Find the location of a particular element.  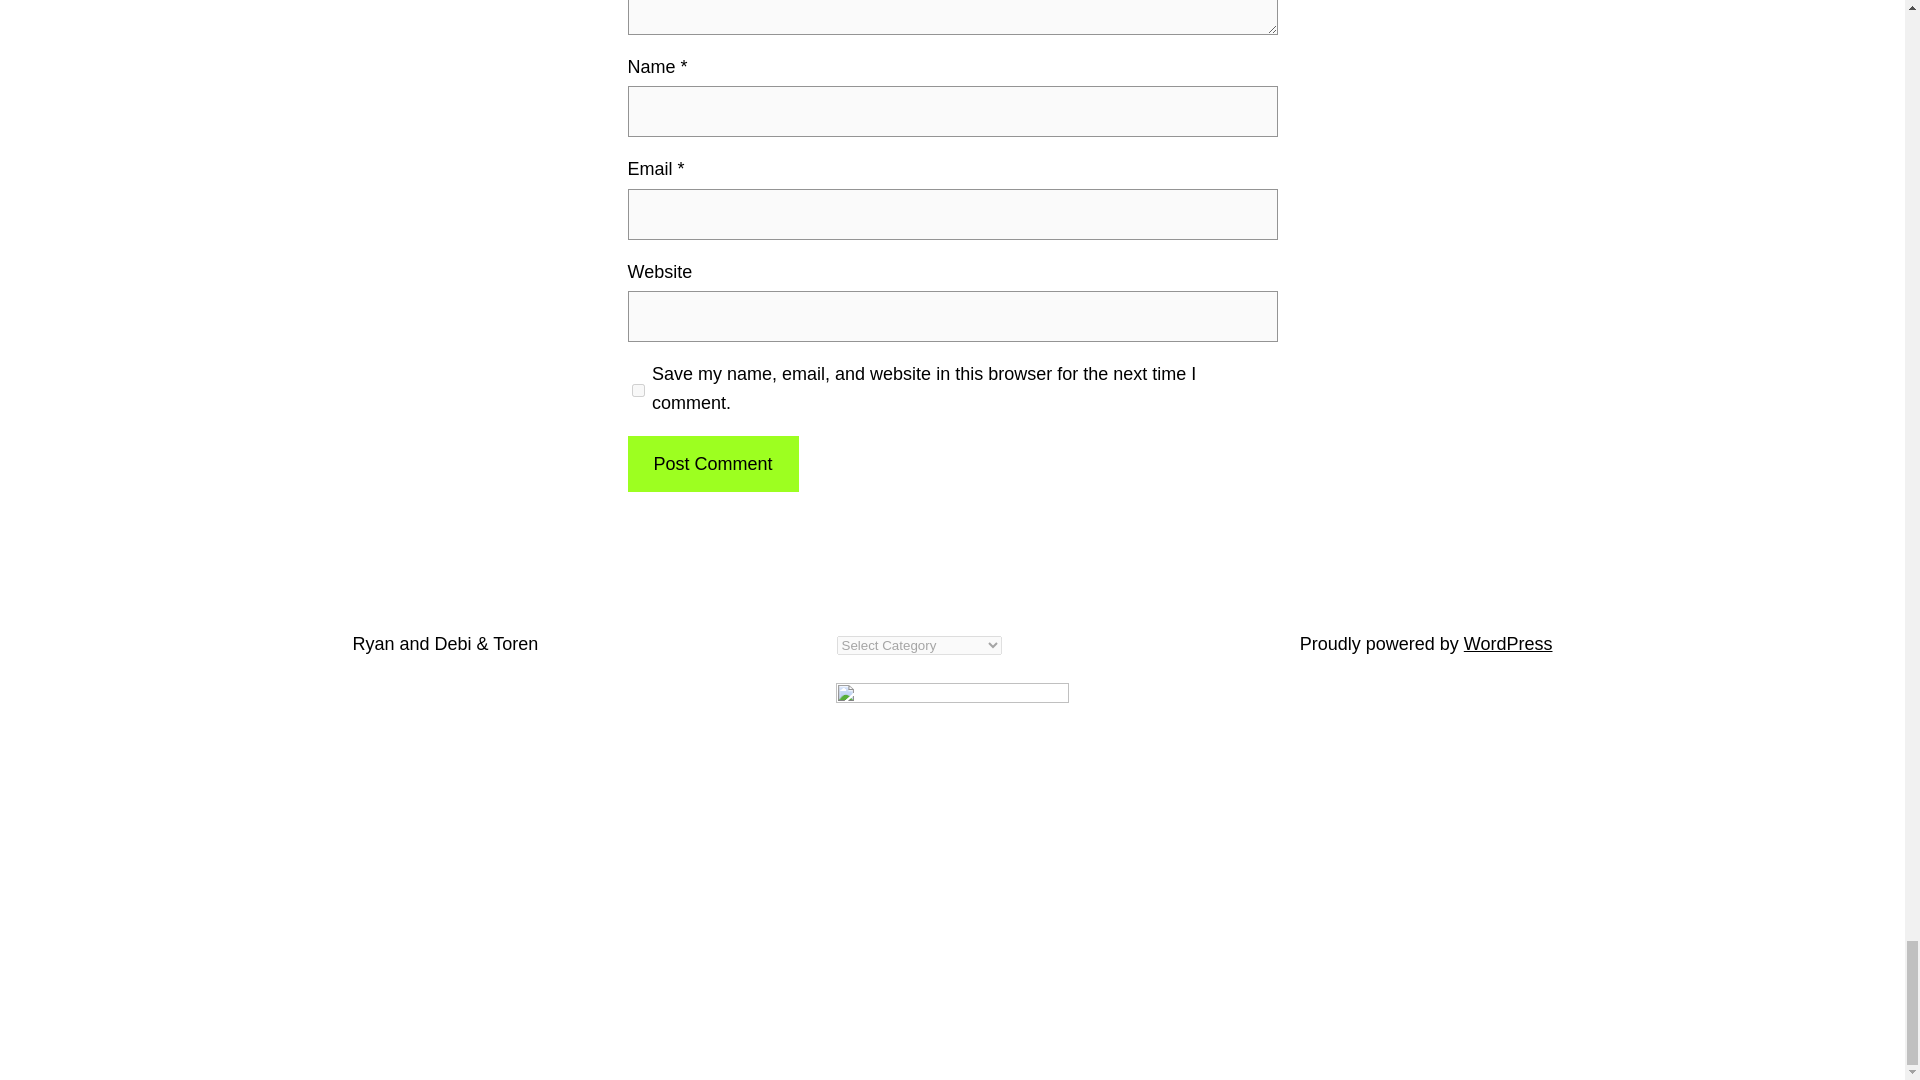

Post Comment is located at coordinates (712, 464).